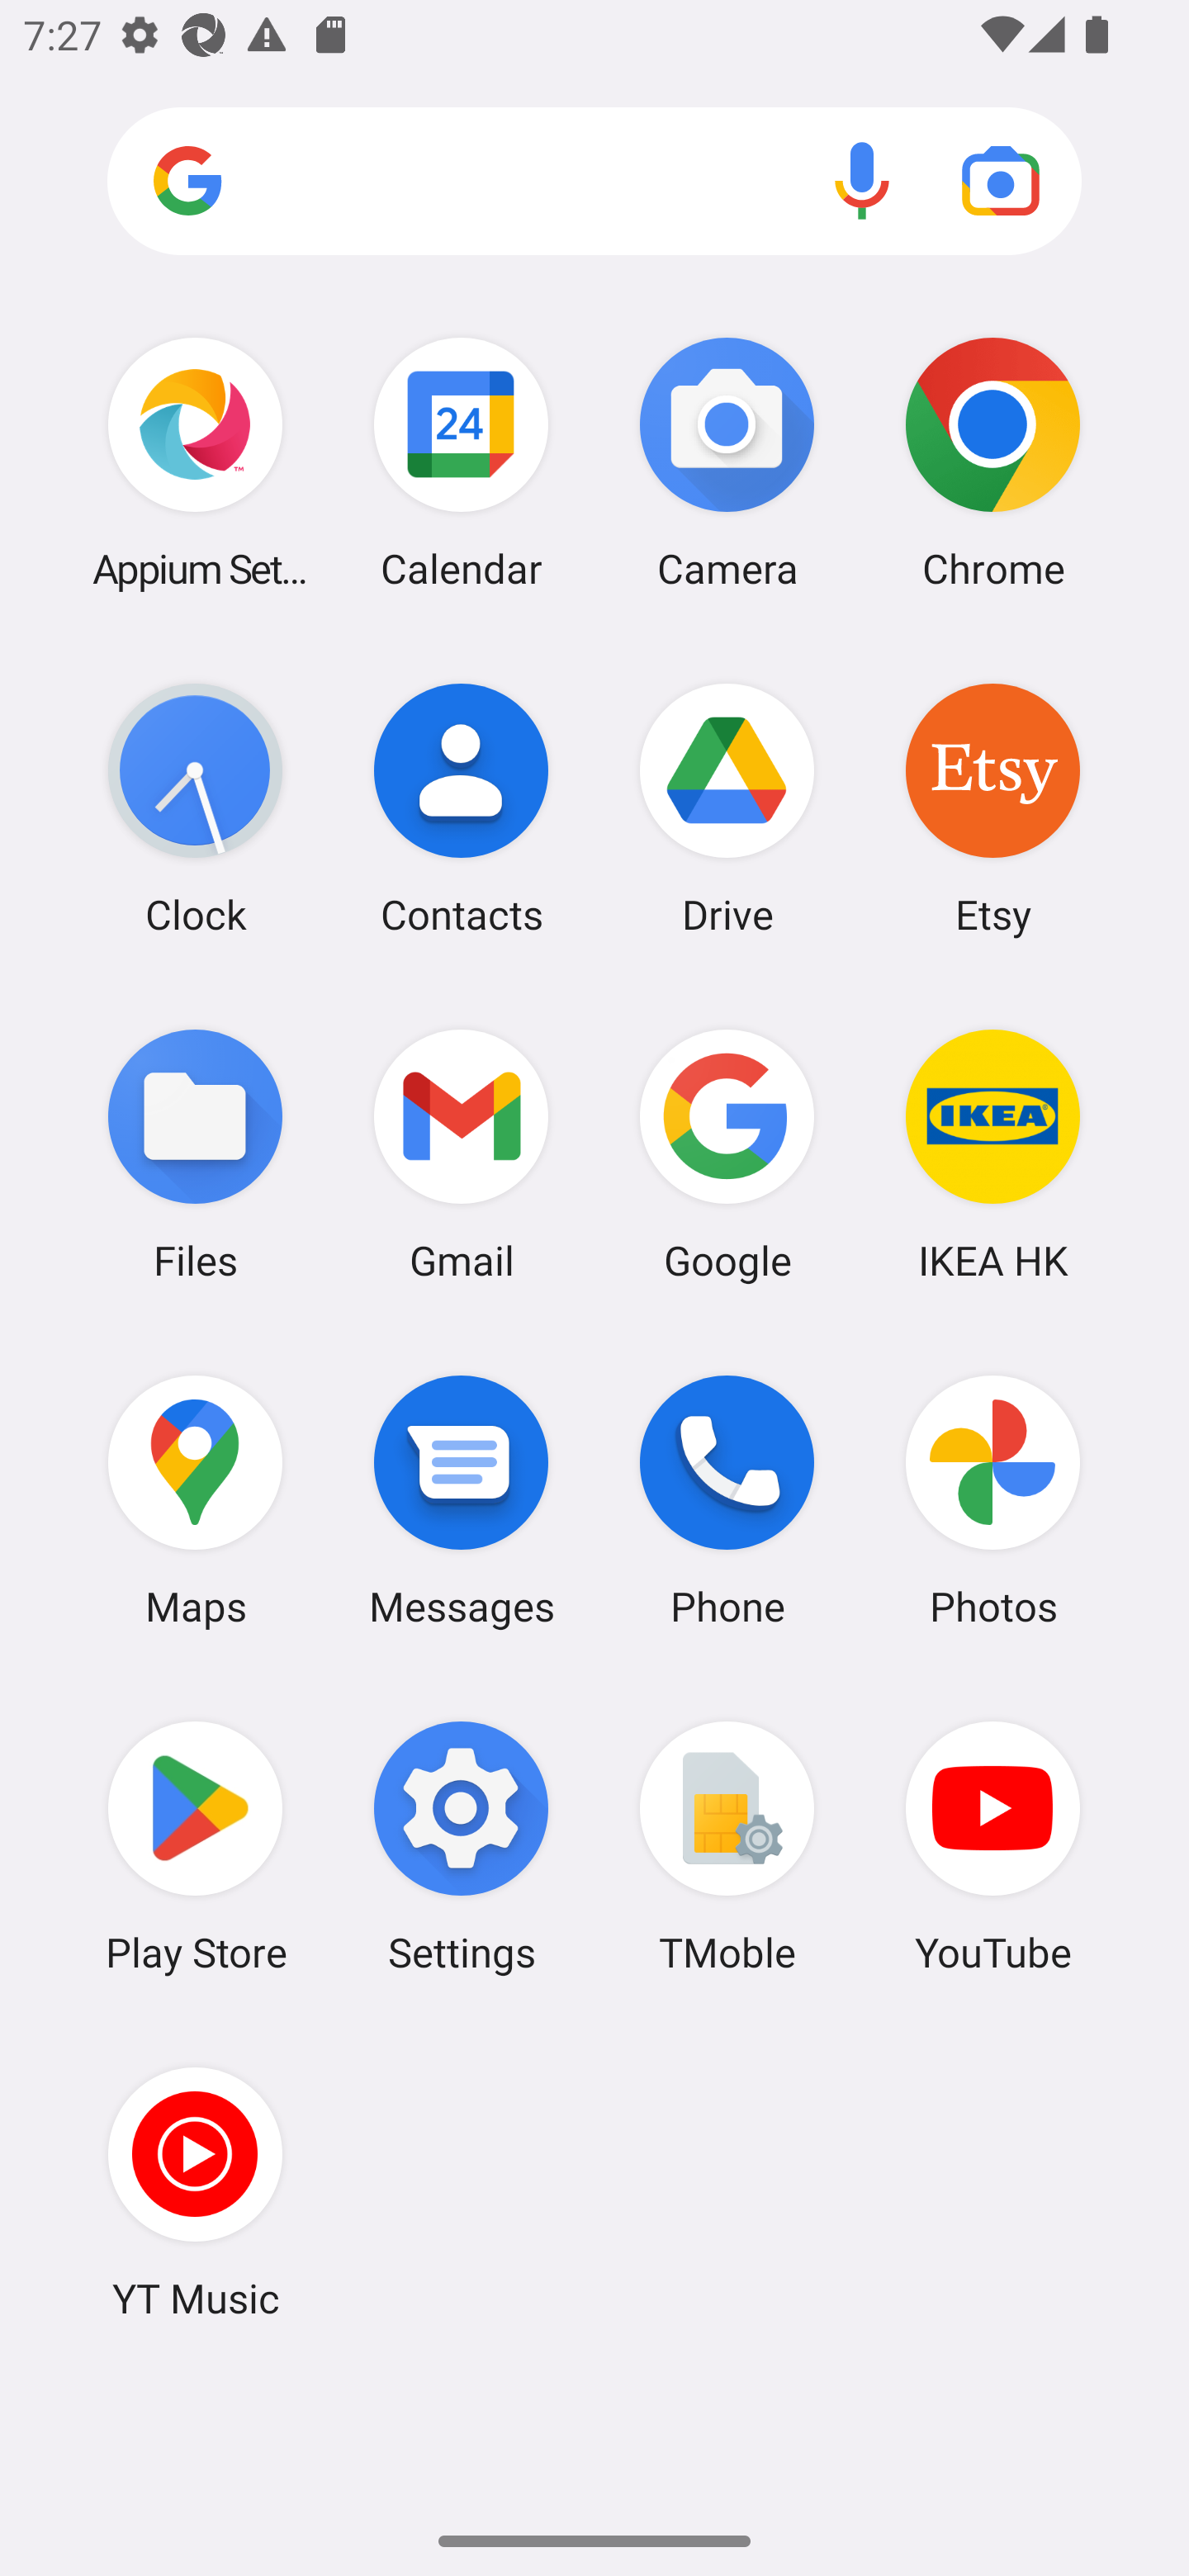 The width and height of the screenshot is (1189, 2576). I want to click on Camera, so click(727, 462).